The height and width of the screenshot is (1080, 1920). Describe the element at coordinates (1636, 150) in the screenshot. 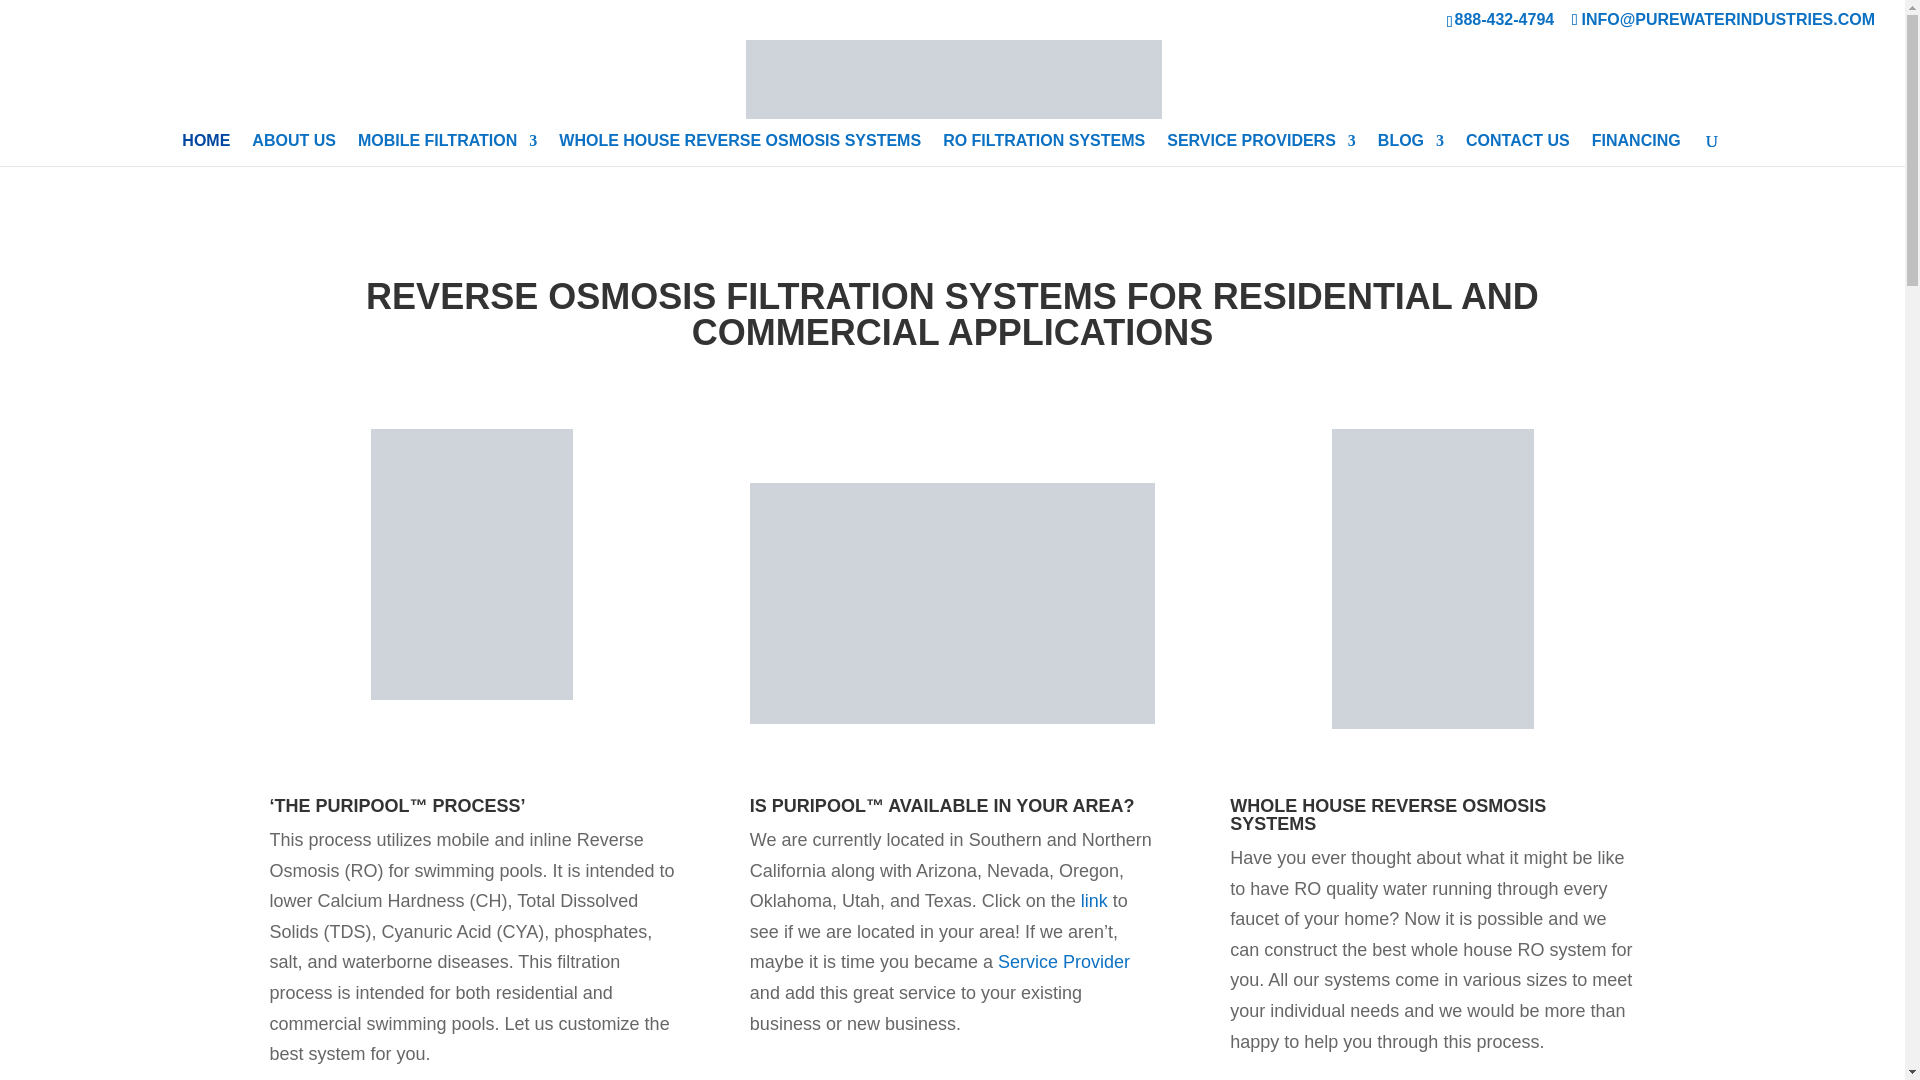

I see `FINANCING` at that location.